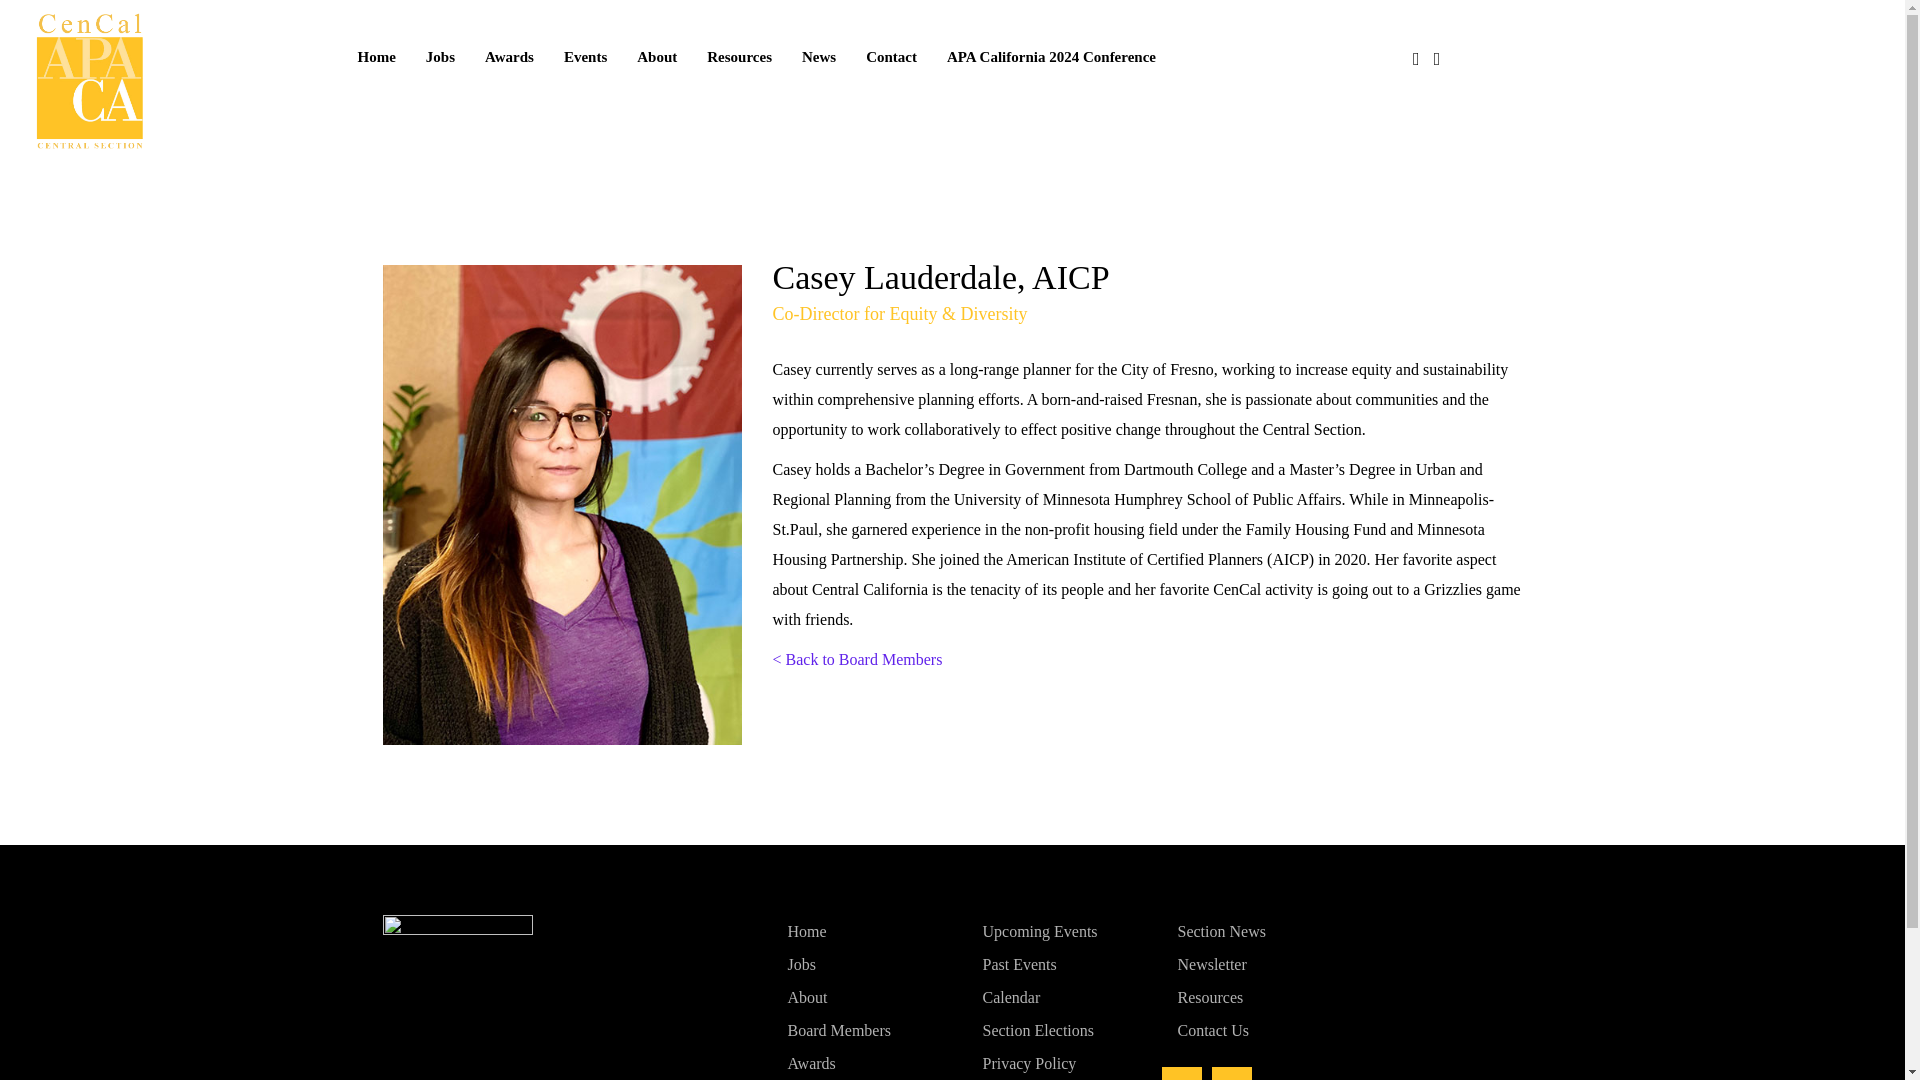  What do you see at coordinates (1051, 58) in the screenshot?
I see `APA California 2024 Conference` at bounding box center [1051, 58].